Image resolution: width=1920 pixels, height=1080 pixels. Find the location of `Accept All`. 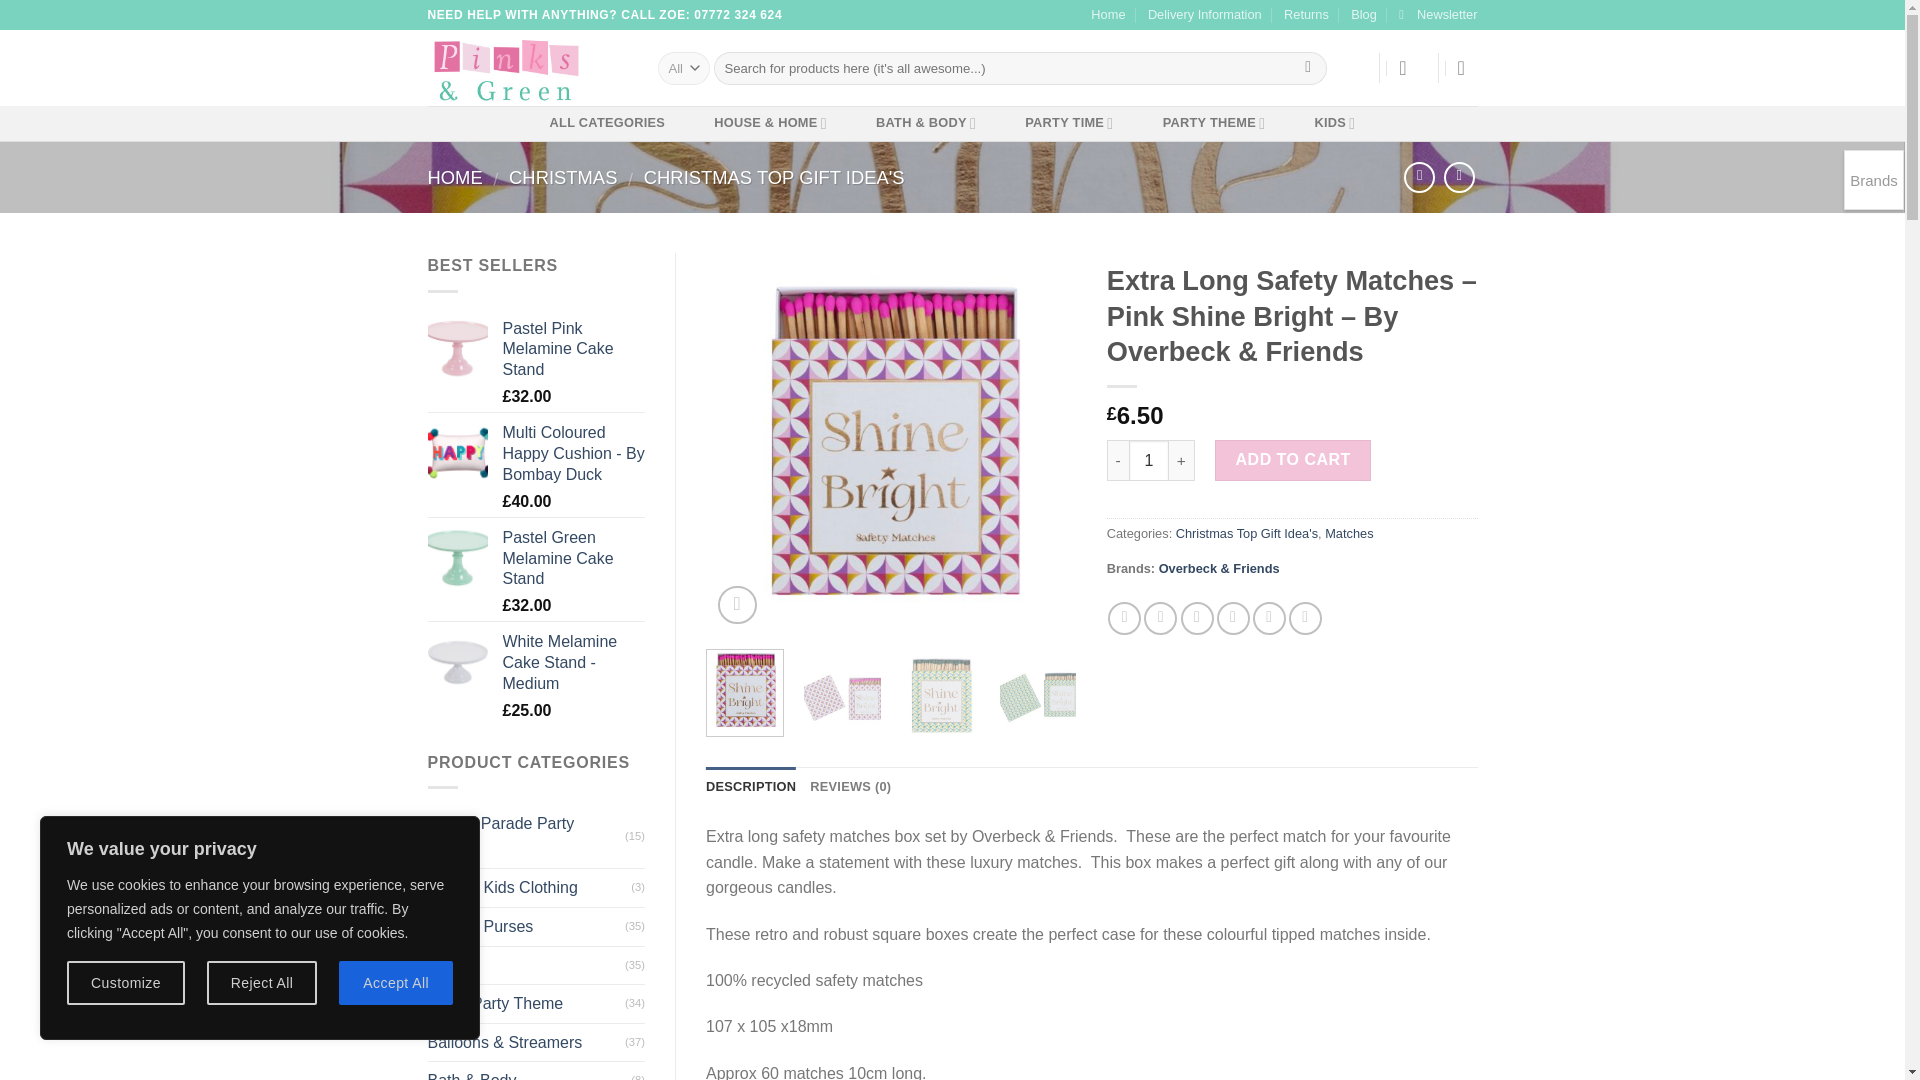

Accept All is located at coordinates (396, 983).